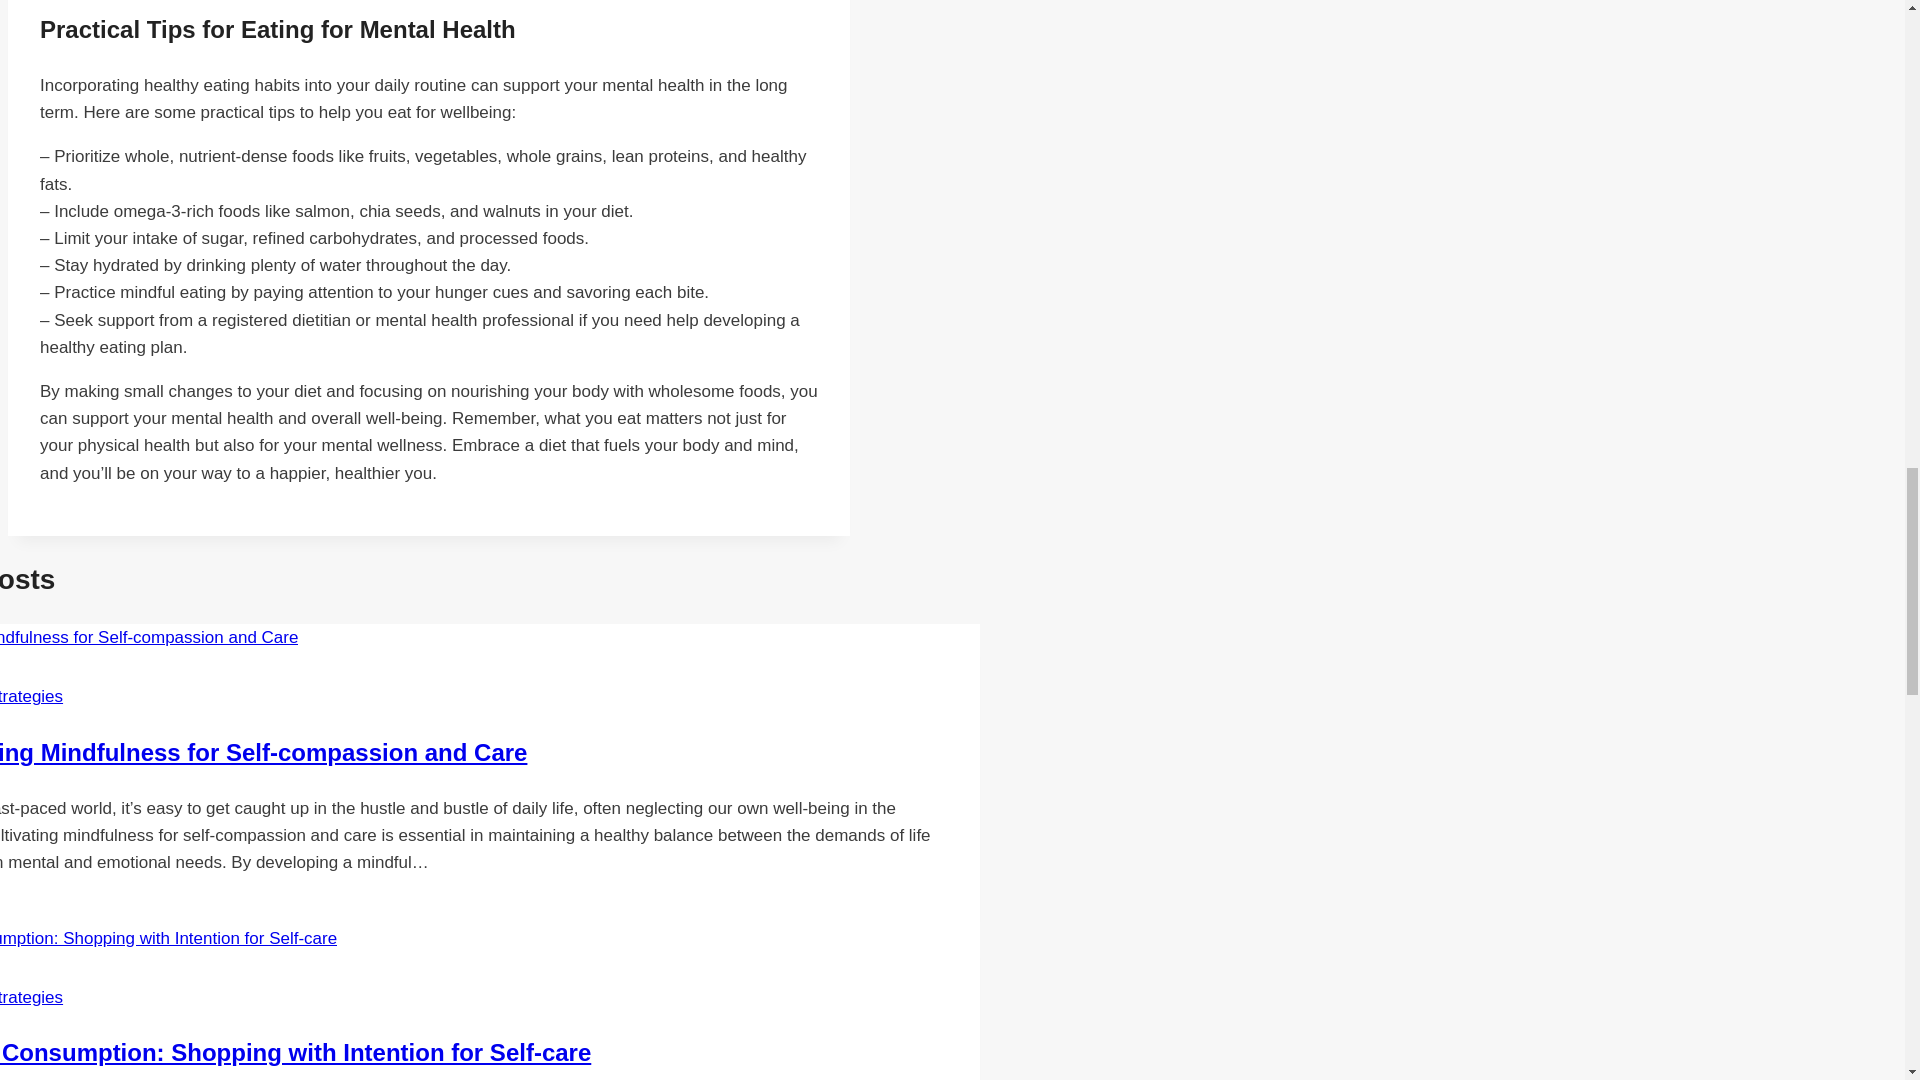 The image size is (1920, 1080). What do you see at coordinates (32, 696) in the screenshot?
I see `Self-Care Strategies` at bounding box center [32, 696].